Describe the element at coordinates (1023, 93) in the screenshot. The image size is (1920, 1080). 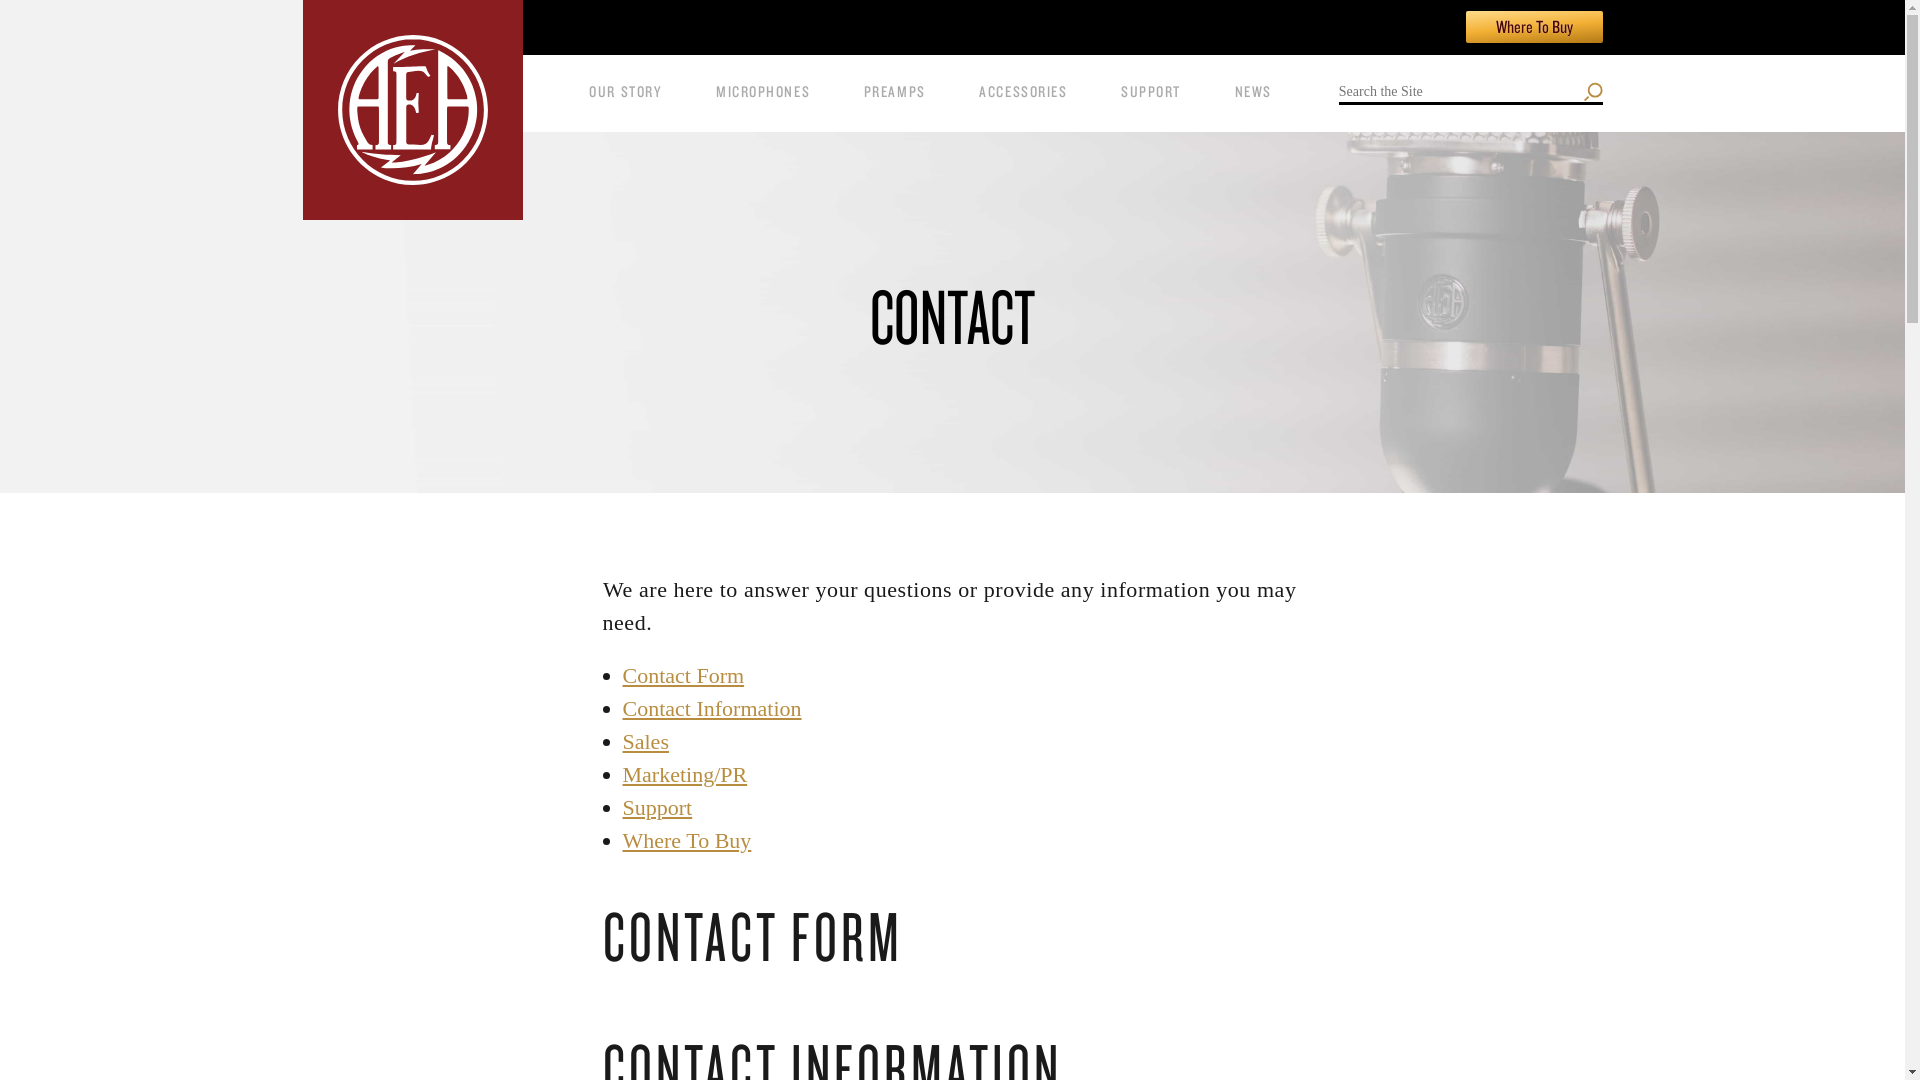
I see `ACCESSORIES` at that location.